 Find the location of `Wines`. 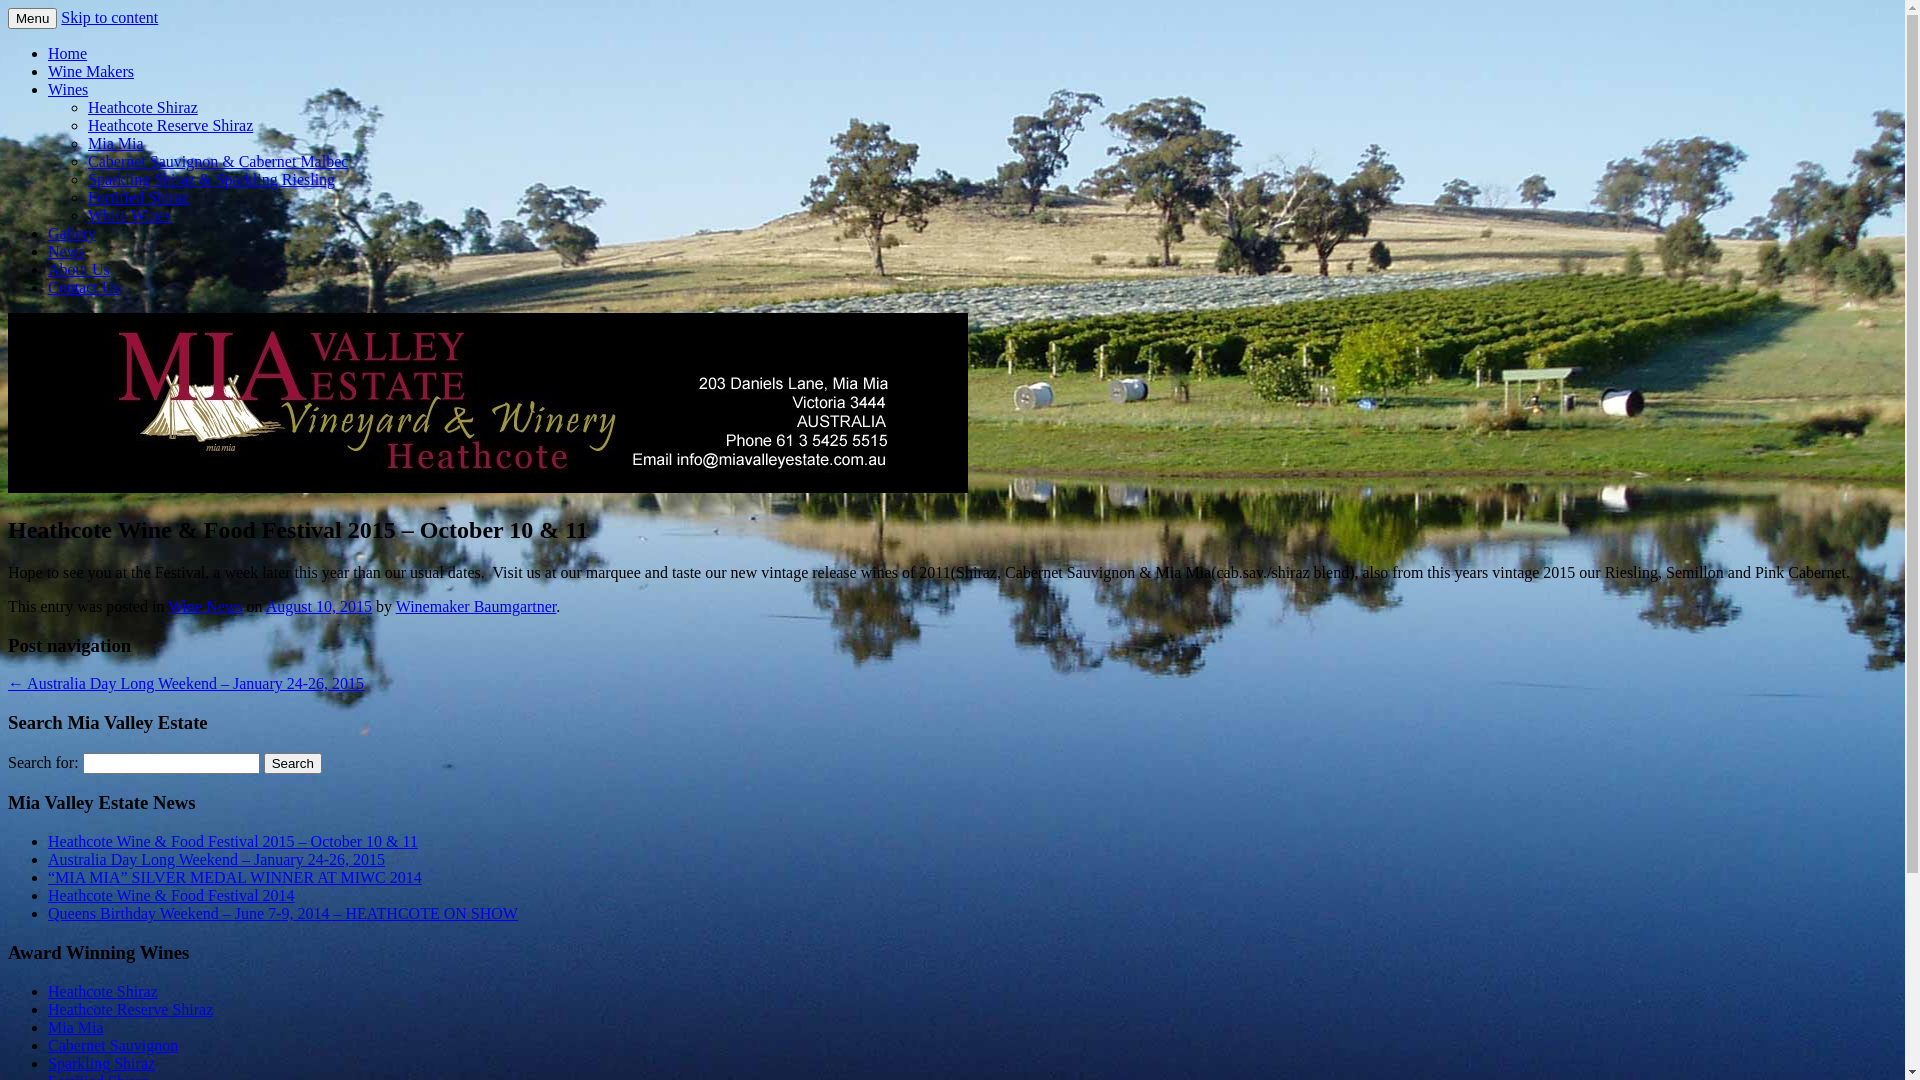

Wines is located at coordinates (68, 90).